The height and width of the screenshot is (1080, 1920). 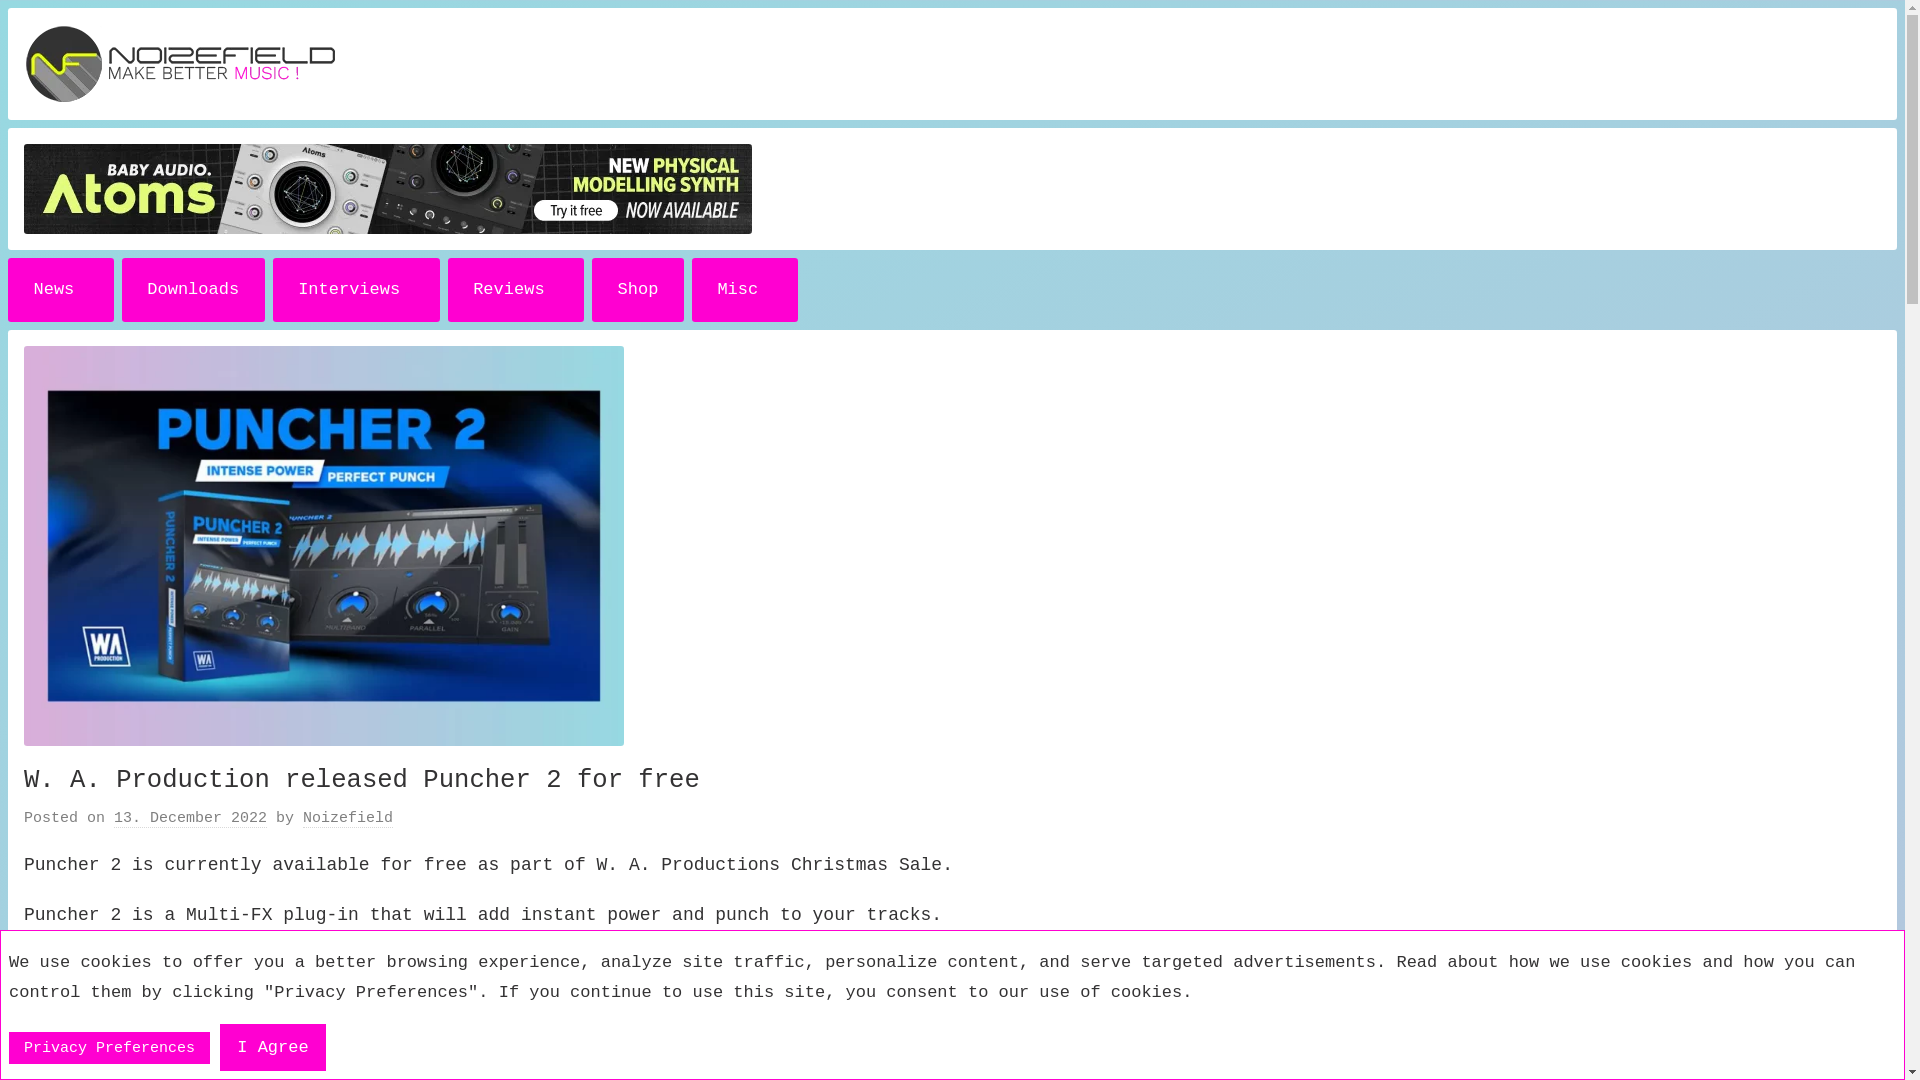 I want to click on Reviews, so click(x=515, y=290).